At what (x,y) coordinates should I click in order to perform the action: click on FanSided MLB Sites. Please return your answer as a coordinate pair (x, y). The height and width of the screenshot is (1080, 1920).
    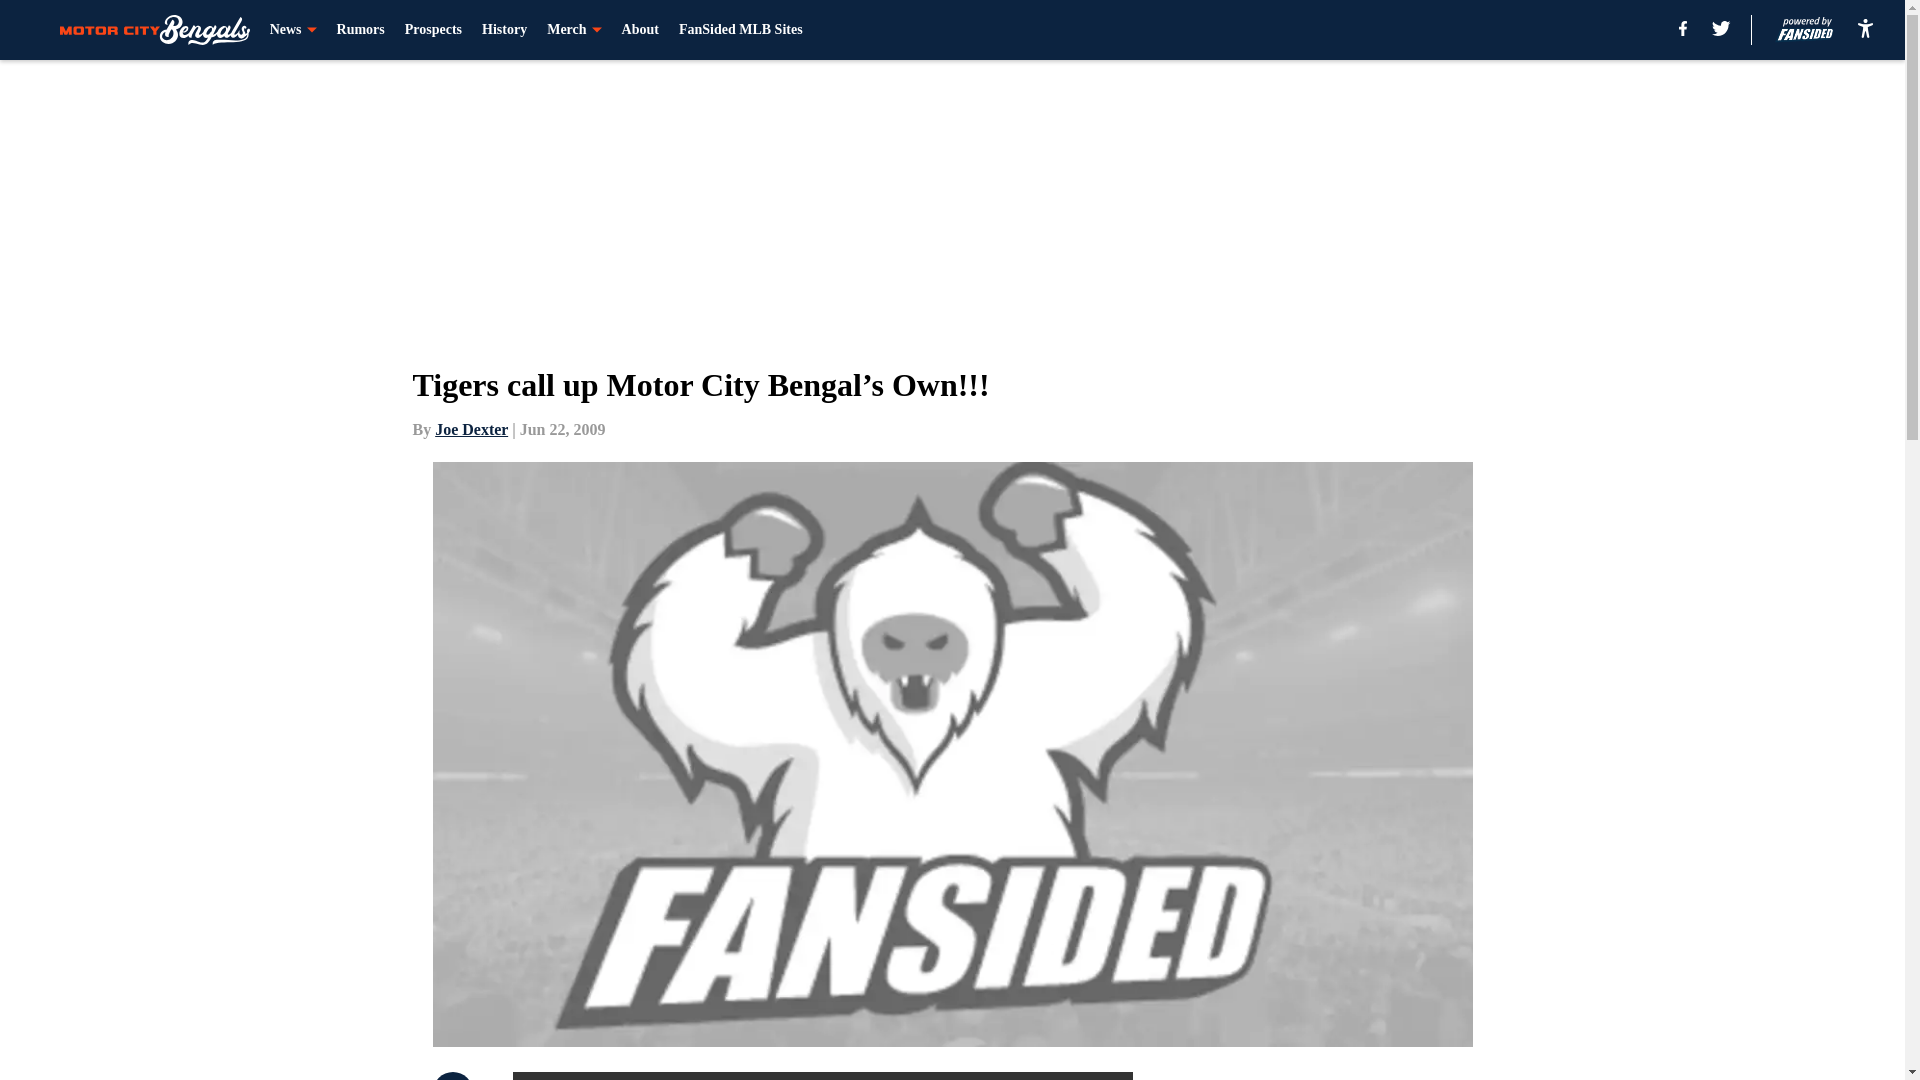
    Looking at the image, I should click on (740, 30).